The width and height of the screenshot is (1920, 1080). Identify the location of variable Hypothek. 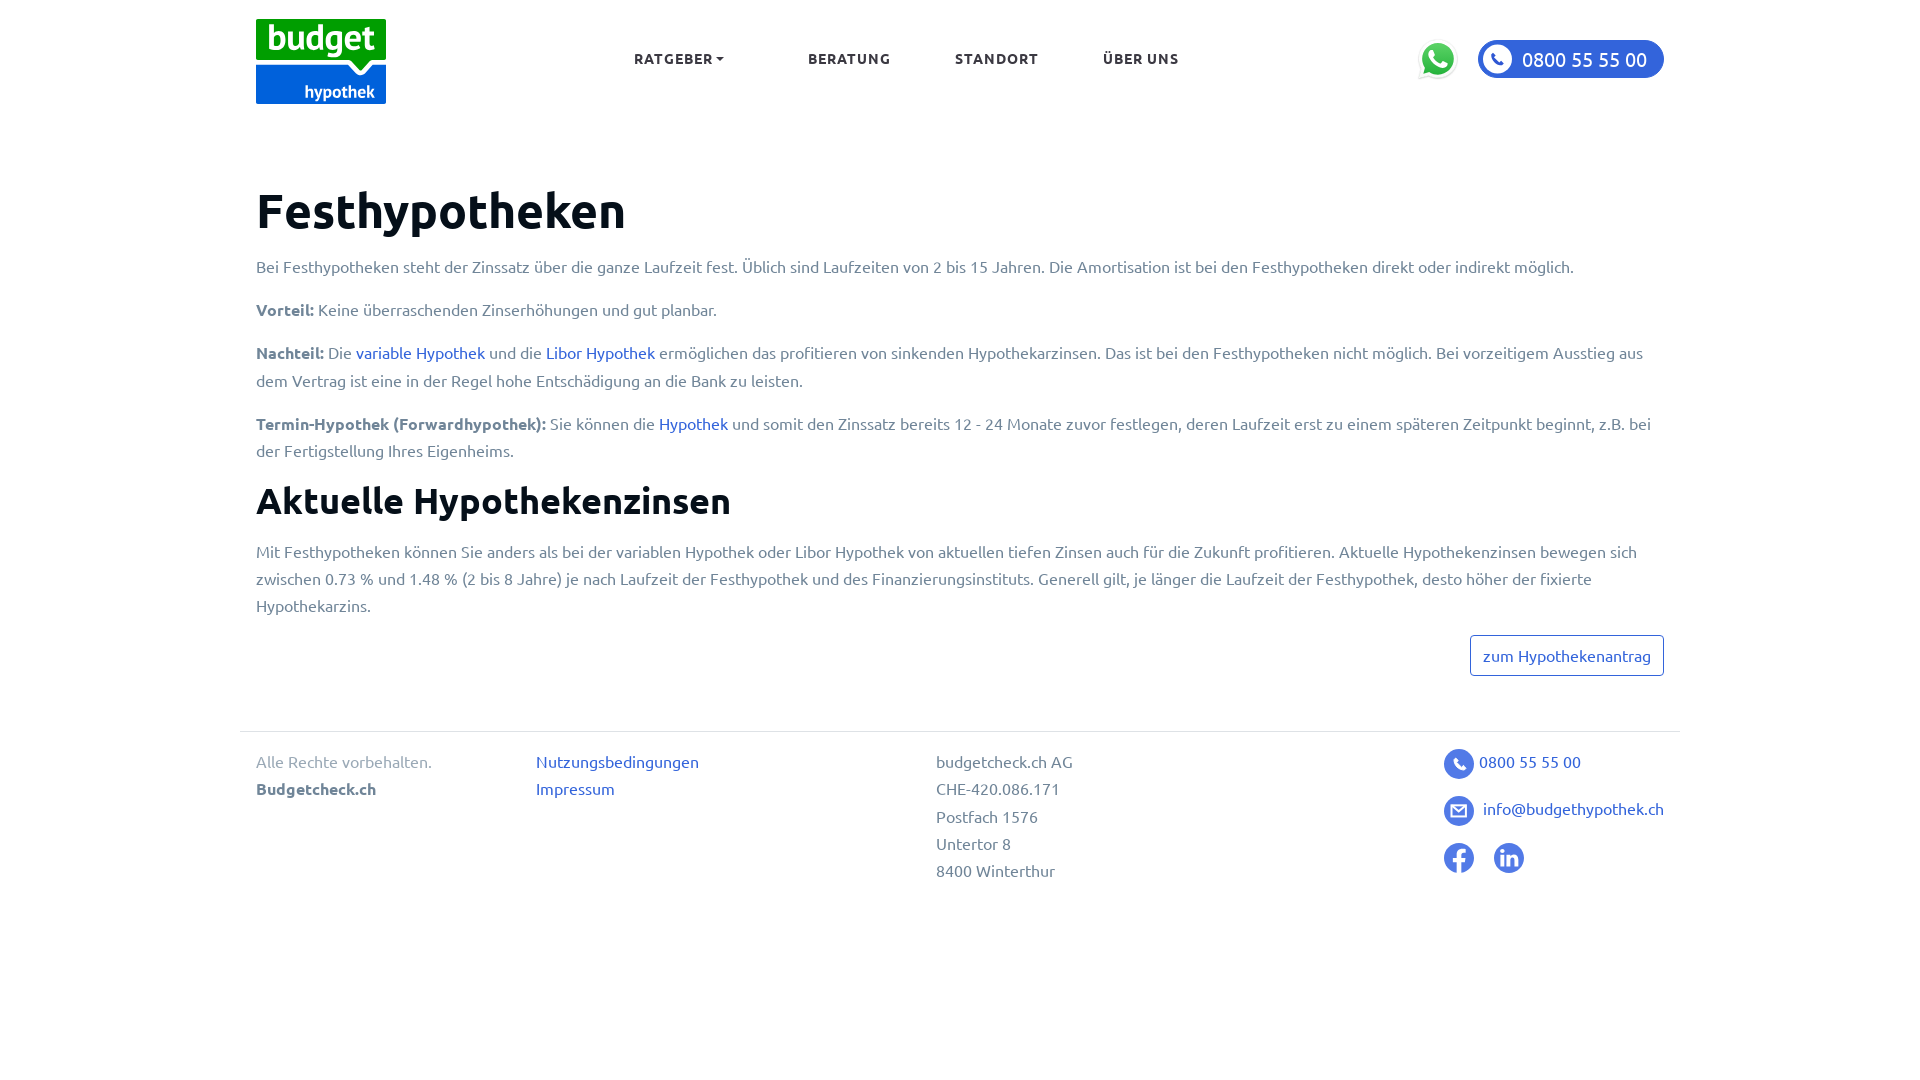
(420, 352).